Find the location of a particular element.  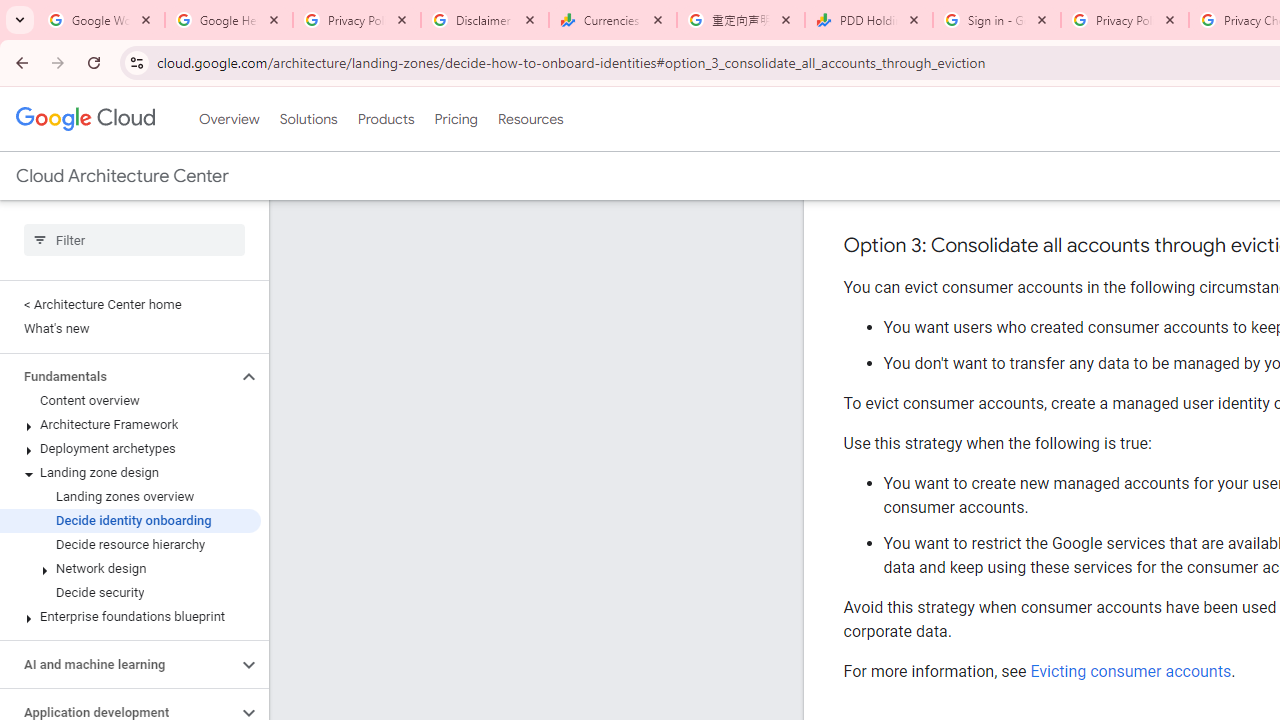

Decide security is located at coordinates (130, 592).